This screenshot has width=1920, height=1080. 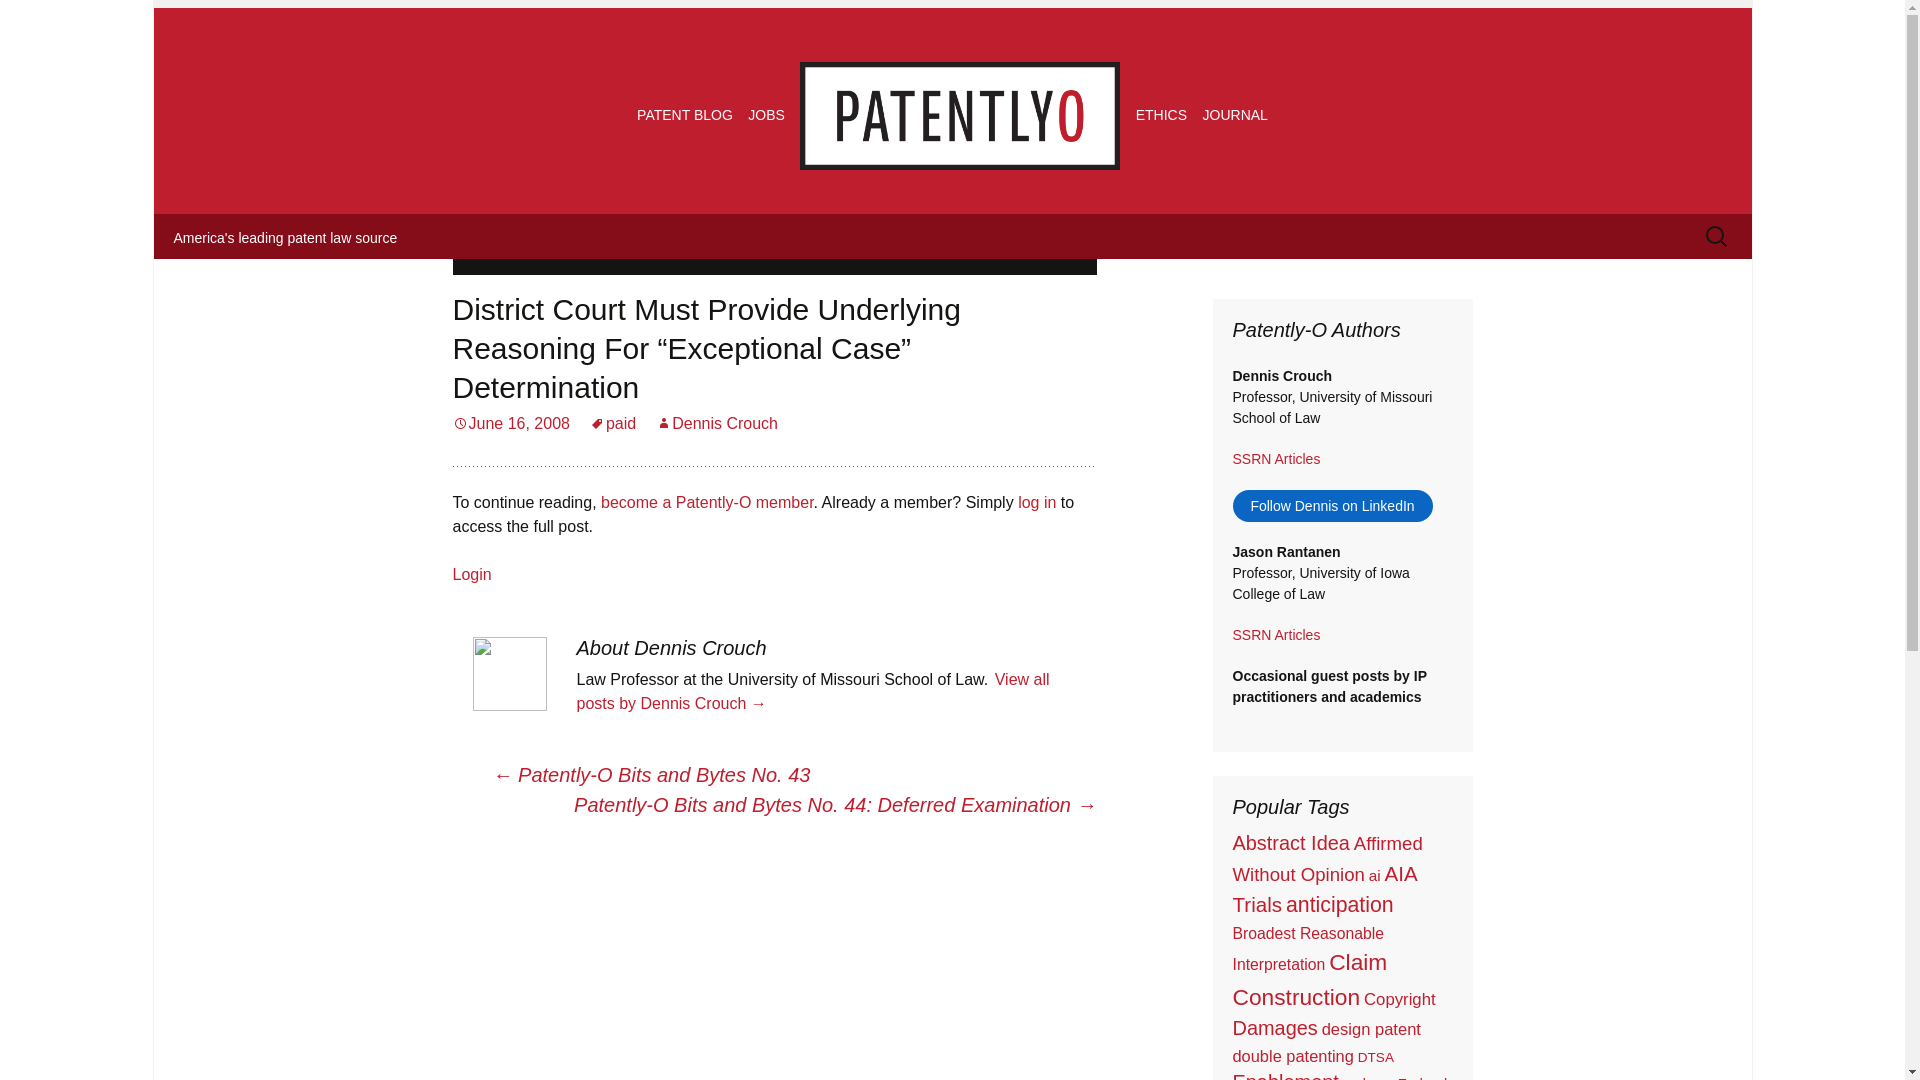 What do you see at coordinates (612, 423) in the screenshot?
I see `paid` at bounding box center [612, 423].